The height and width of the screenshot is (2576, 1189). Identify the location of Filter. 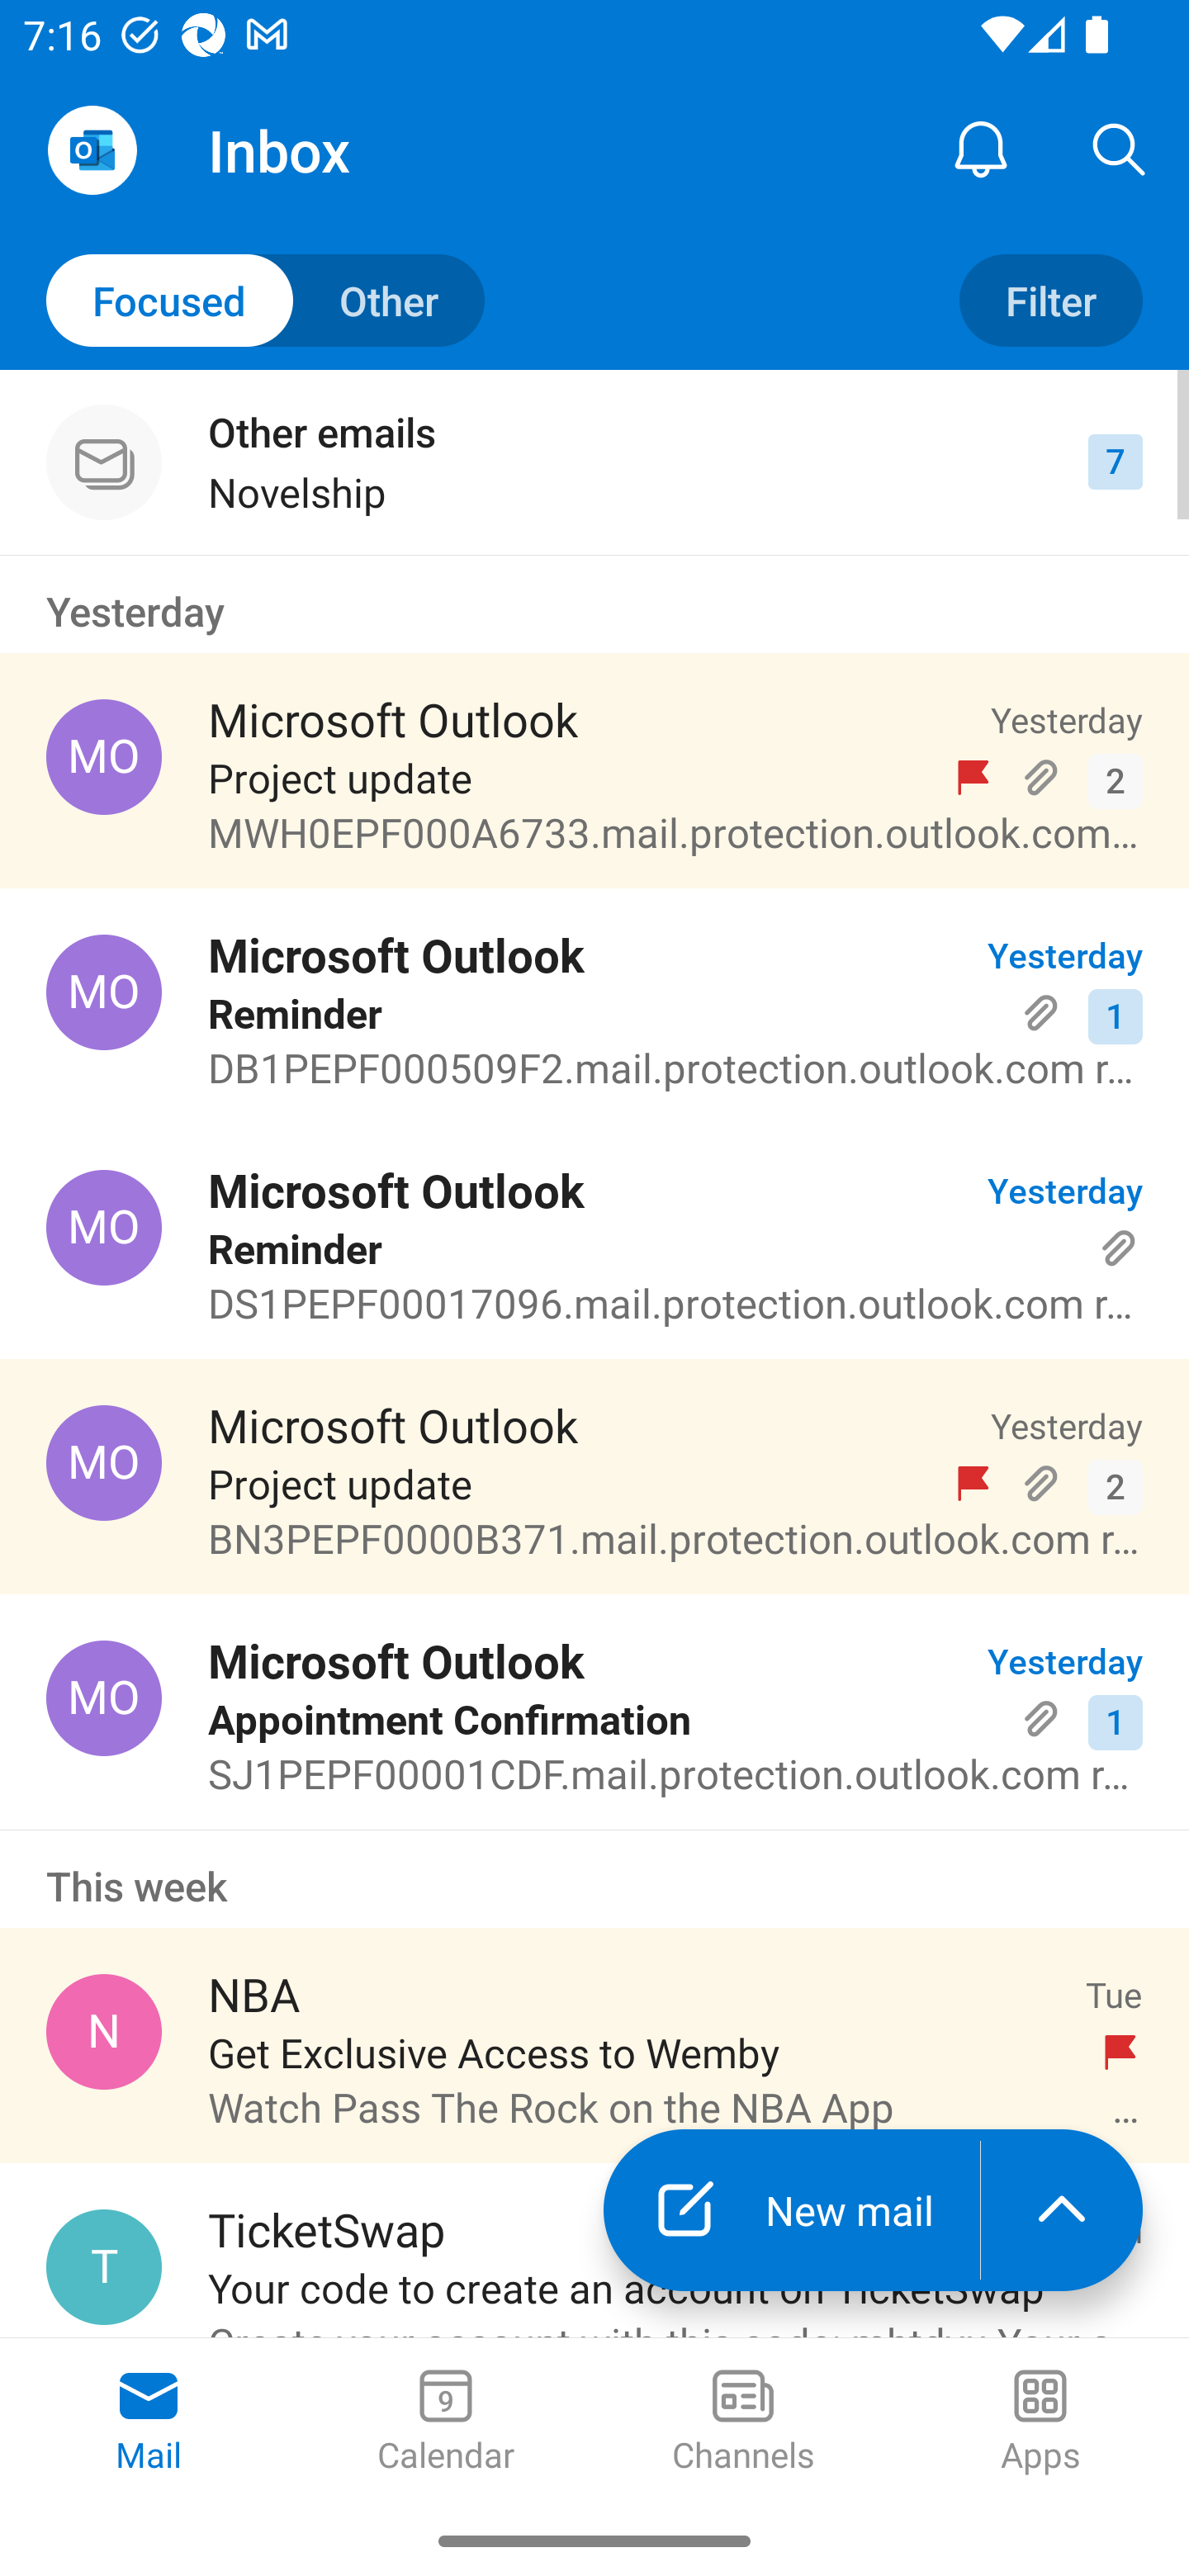
(1050, 301).